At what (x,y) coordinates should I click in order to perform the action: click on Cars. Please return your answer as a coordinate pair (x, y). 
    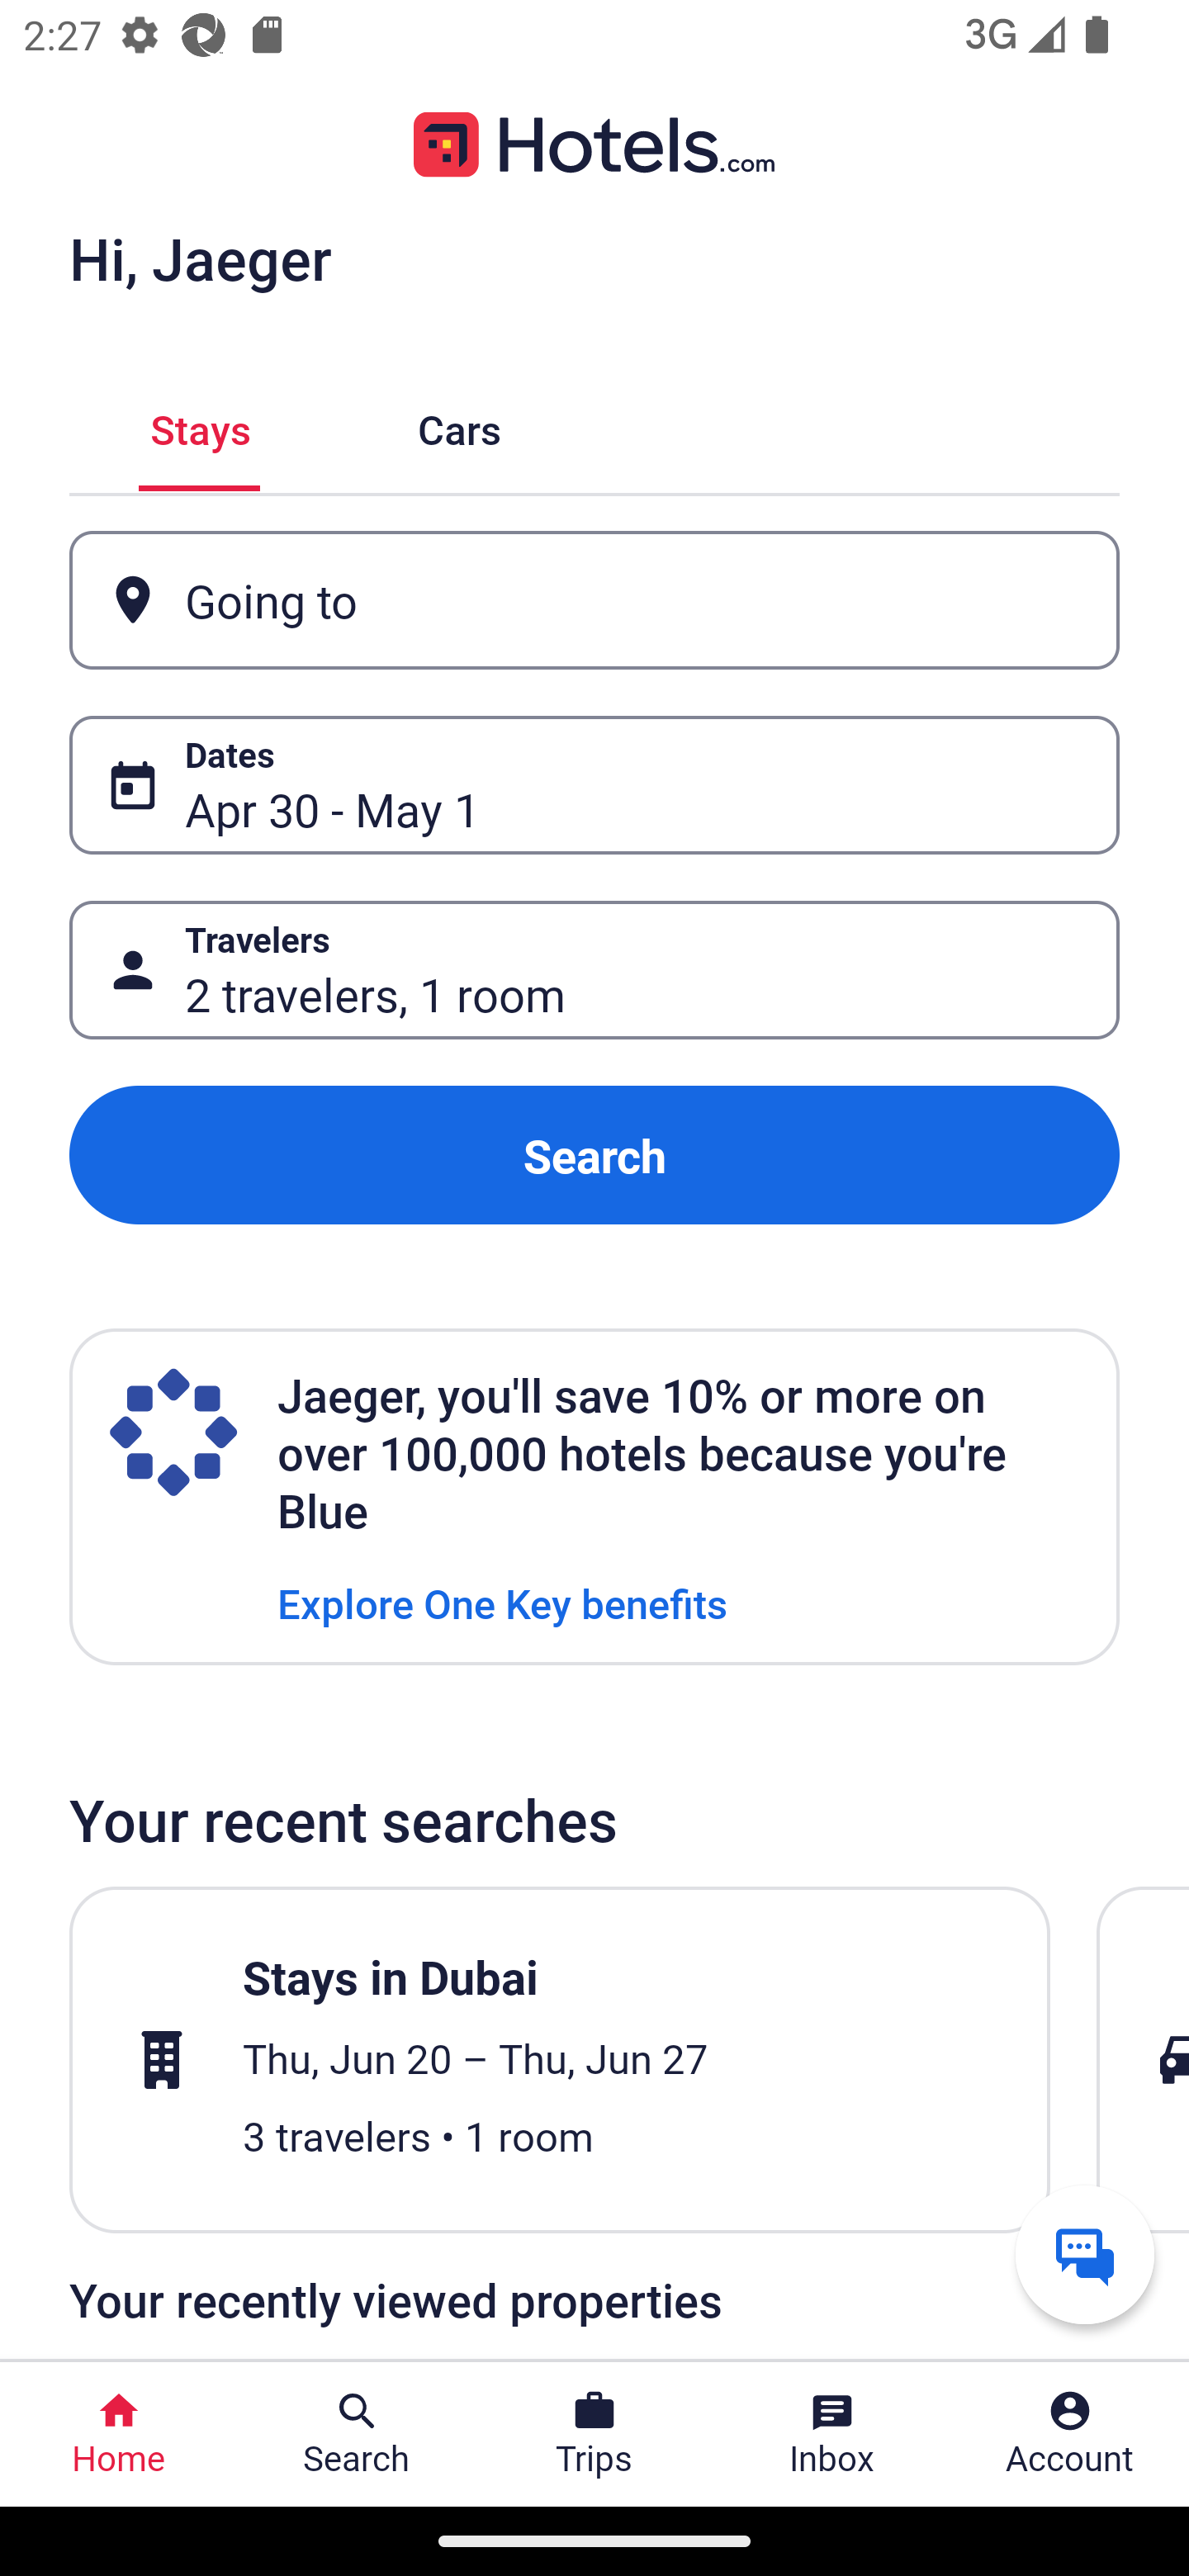
    Looking at the image, I should click on (459, 426).